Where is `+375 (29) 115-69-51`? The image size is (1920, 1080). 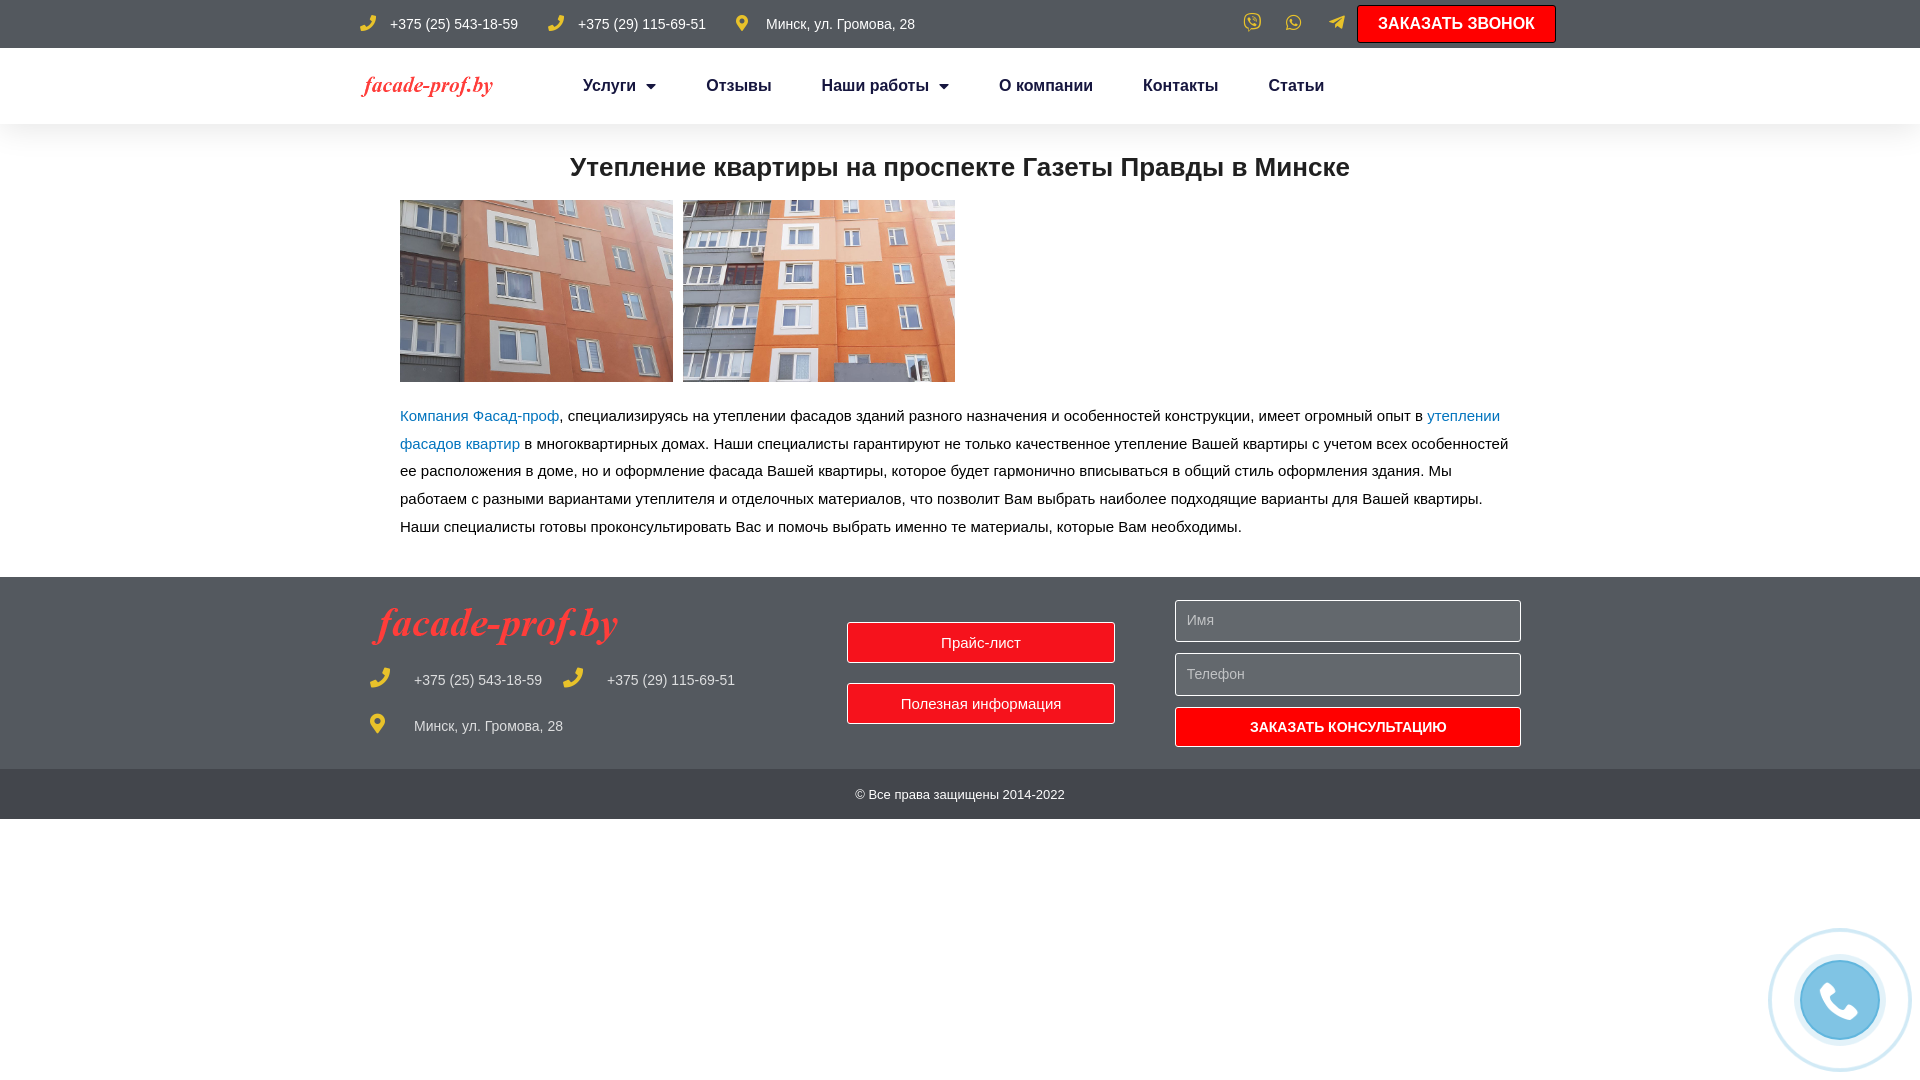
+375 (29) 115-69-51 is located at coordinates (627, 24).